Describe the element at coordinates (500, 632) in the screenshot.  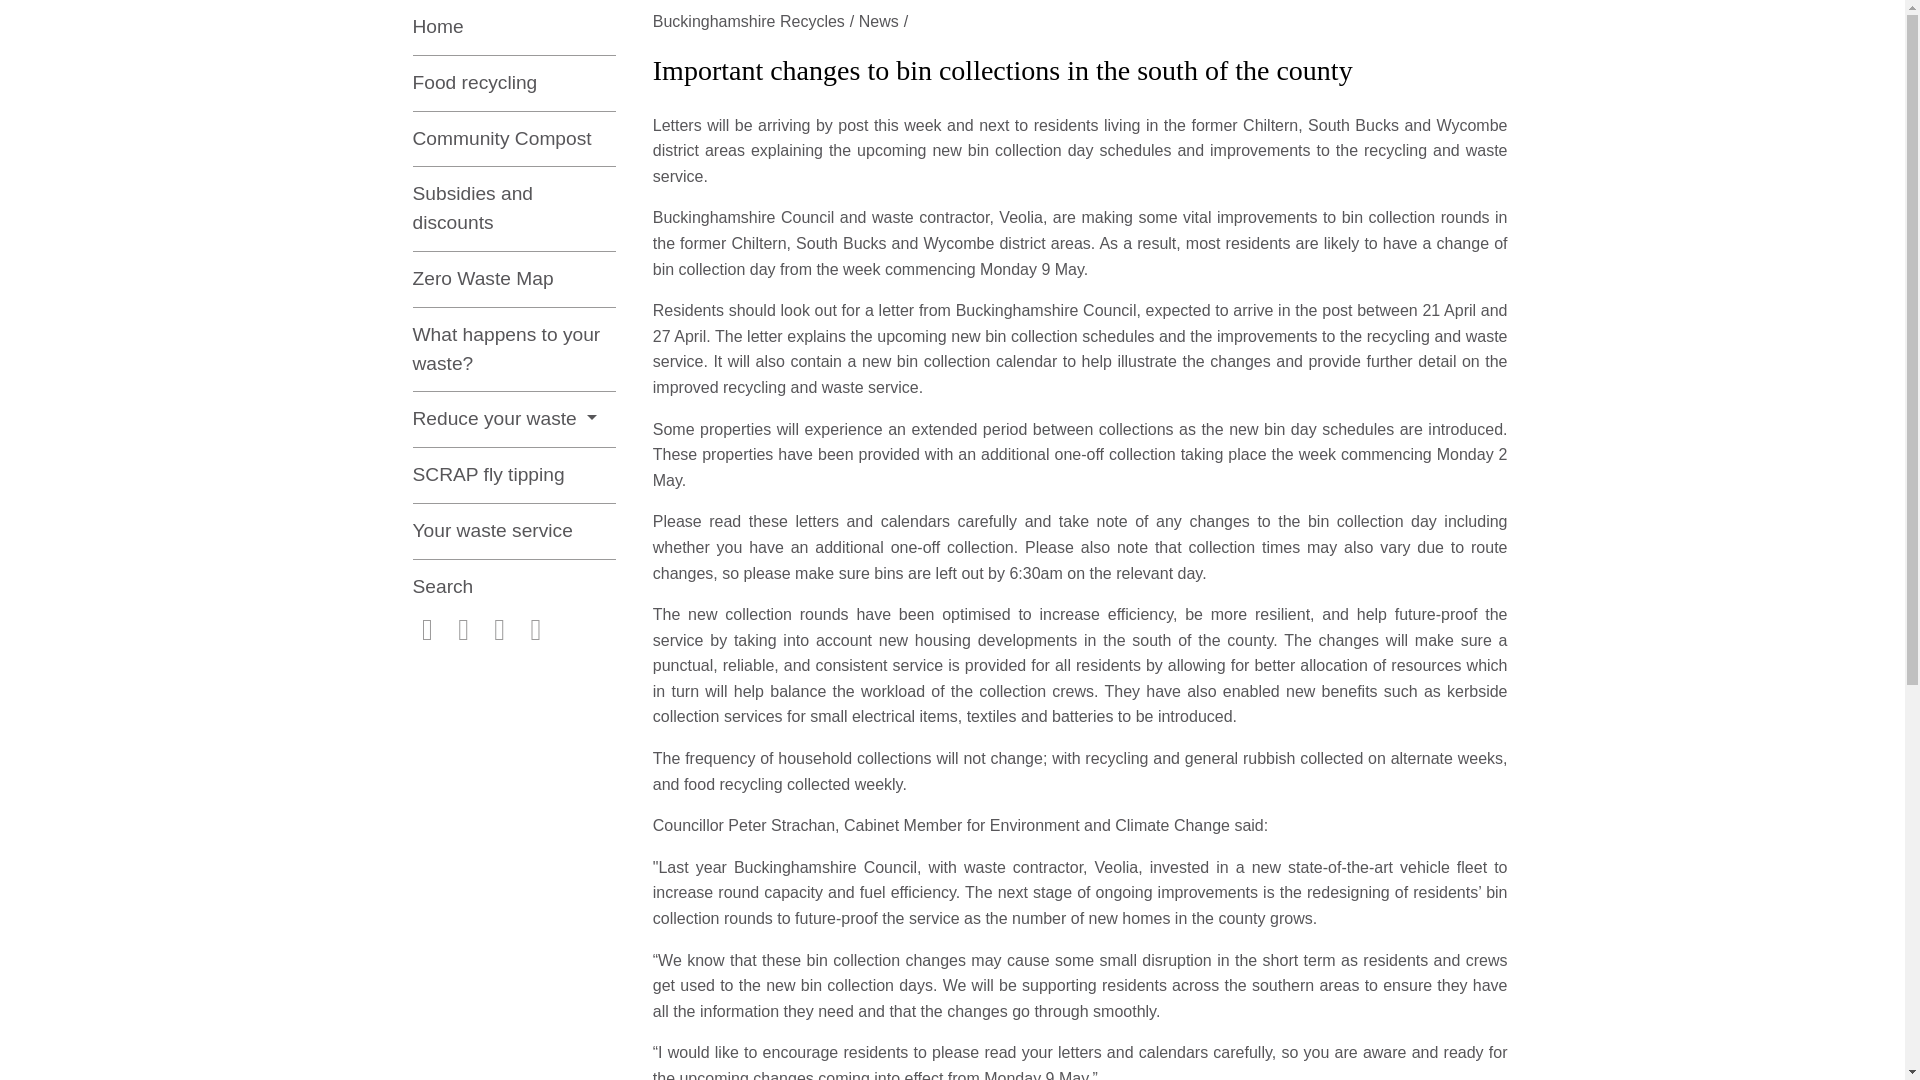
I see `Twitter` at that location.